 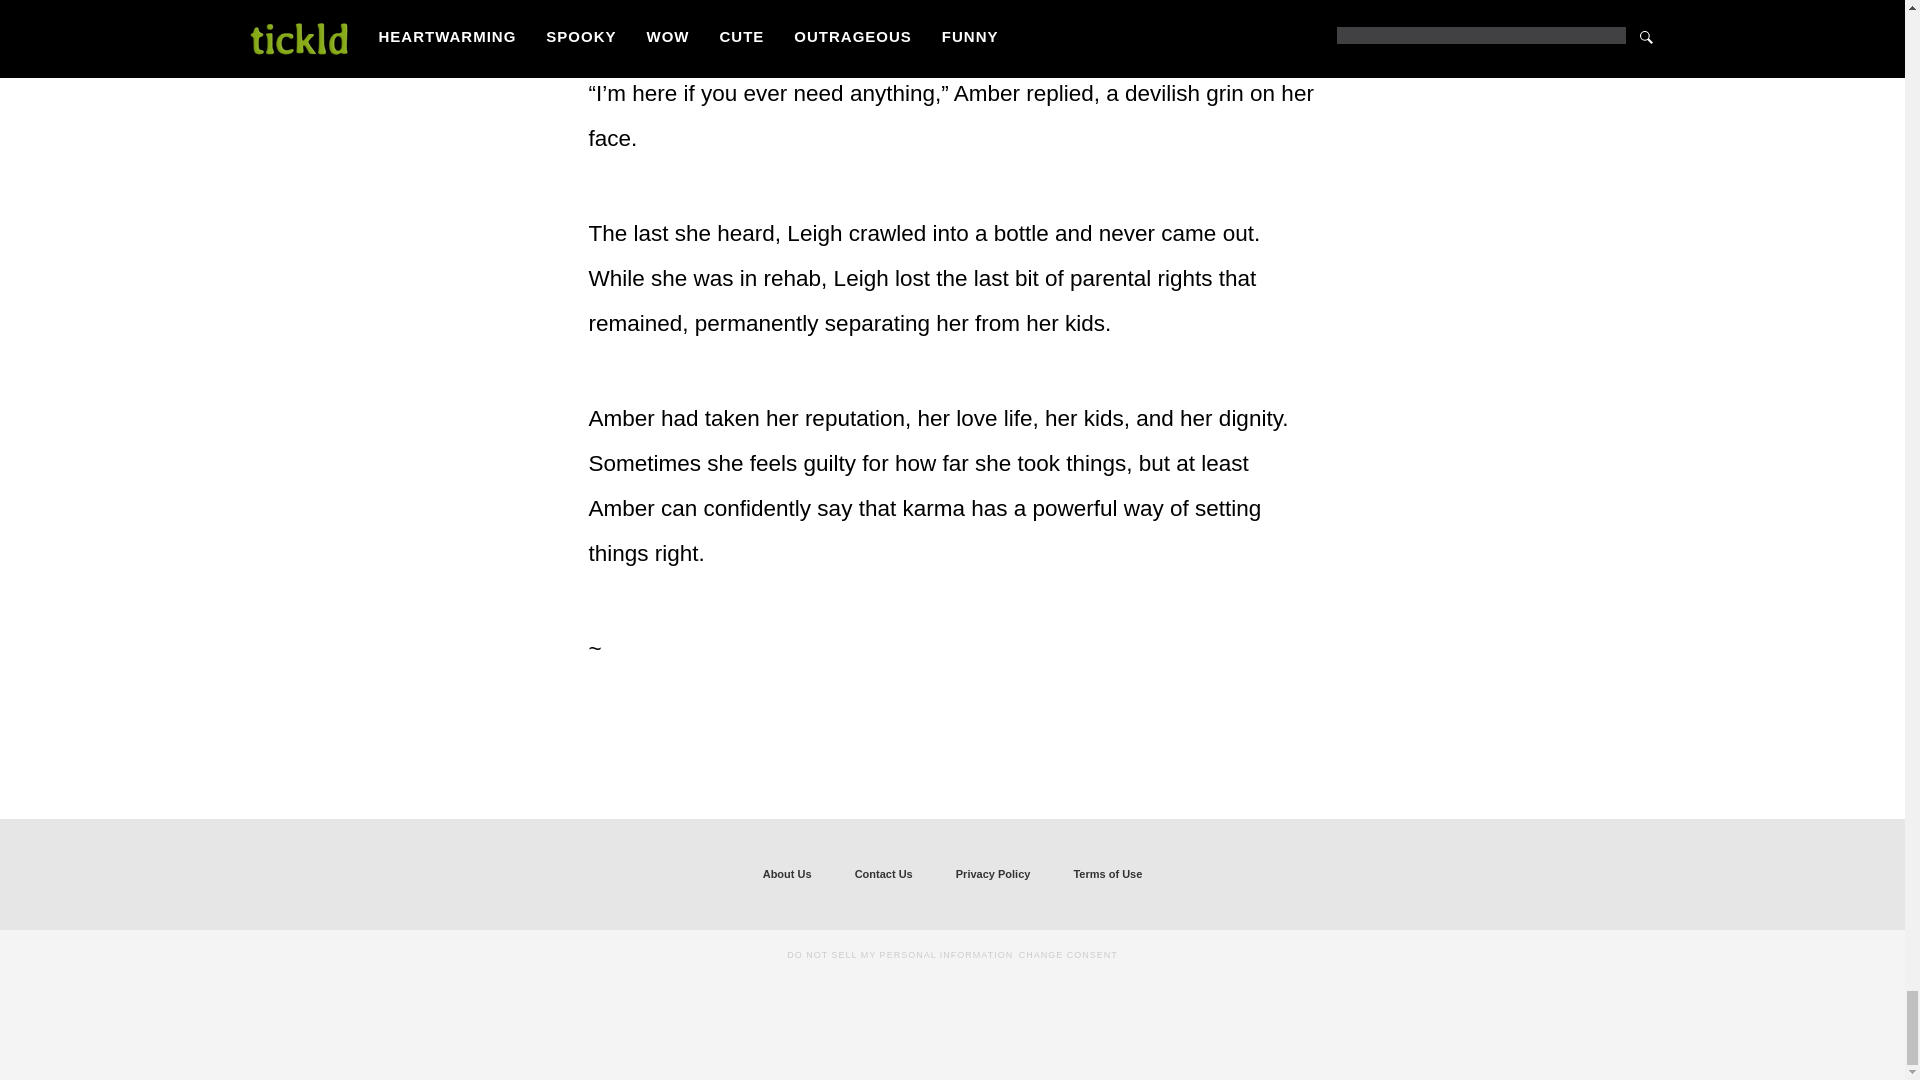 What do you see at coordinates (993, 874) in the screenshot?
I see `Privacy Policy` at bounding box center [993, 874].